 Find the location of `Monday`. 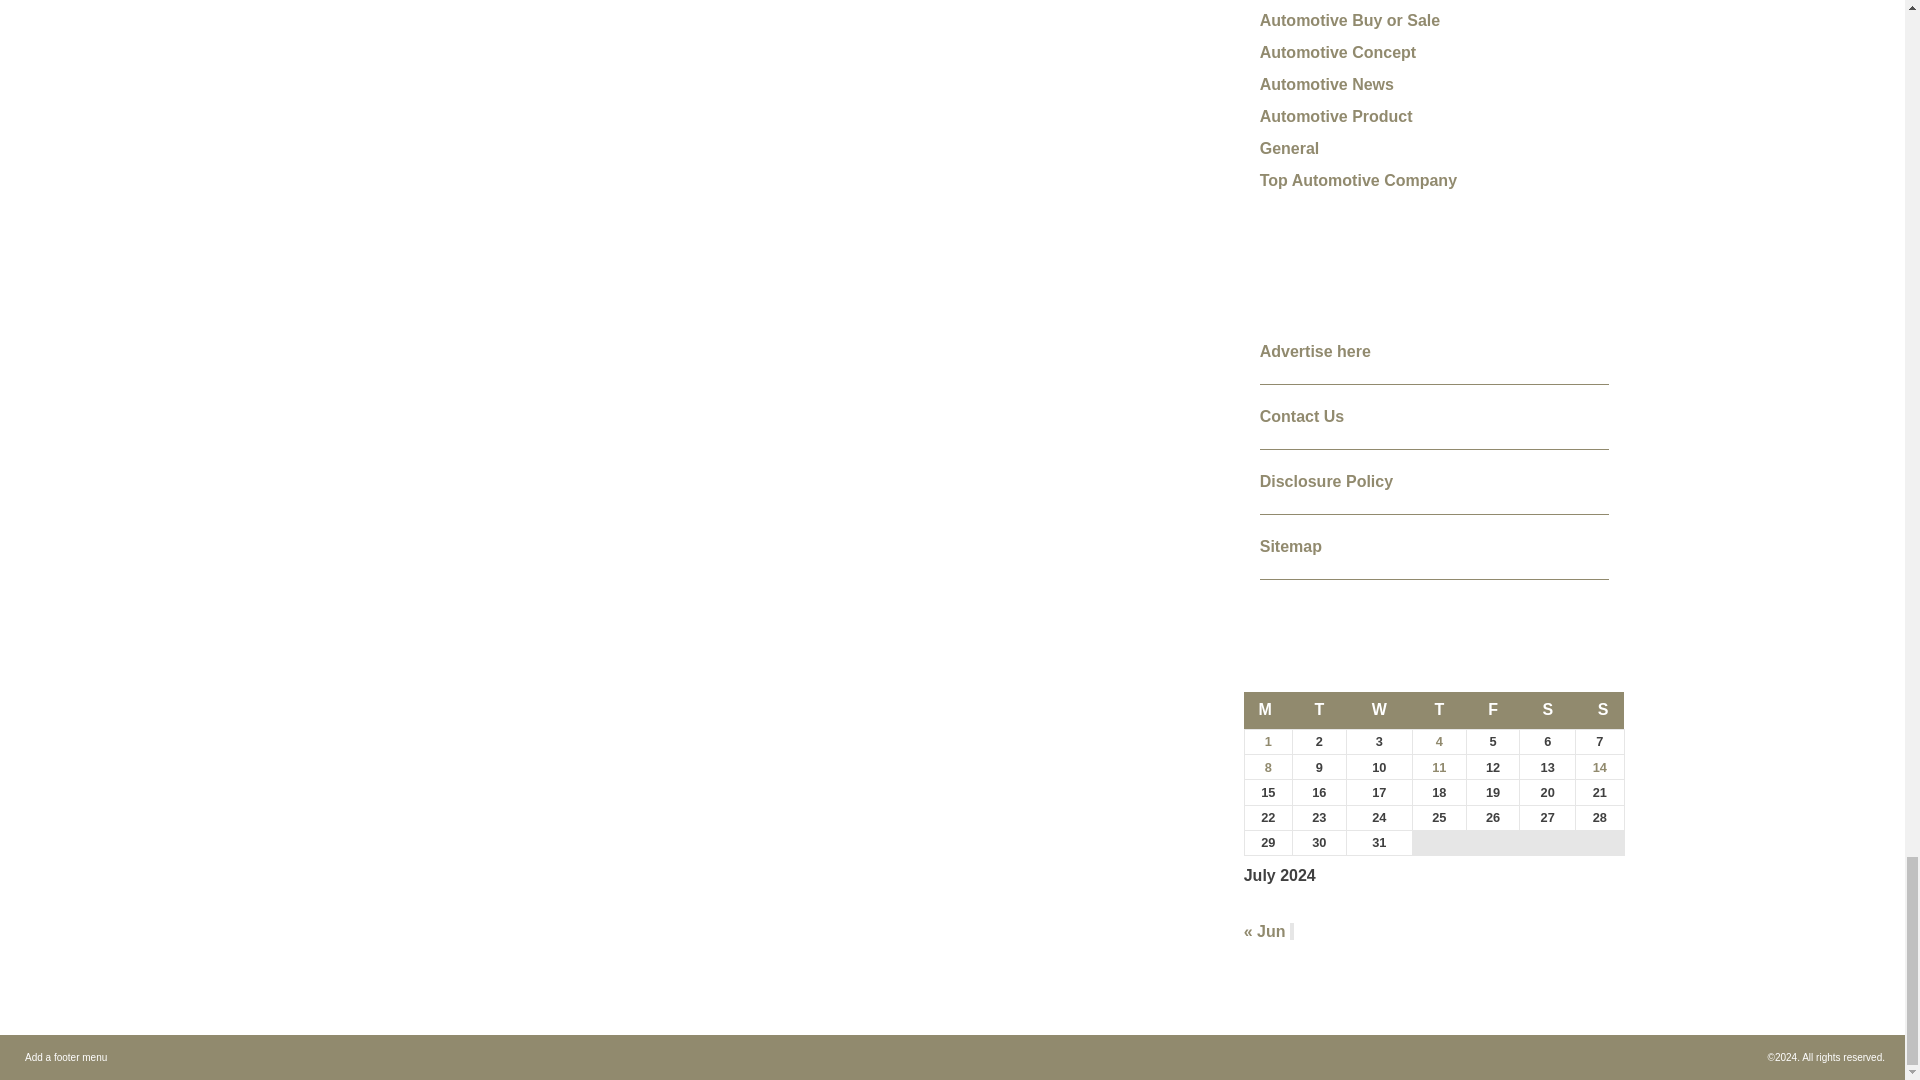

Monday is located at coordinates (1268, 710).